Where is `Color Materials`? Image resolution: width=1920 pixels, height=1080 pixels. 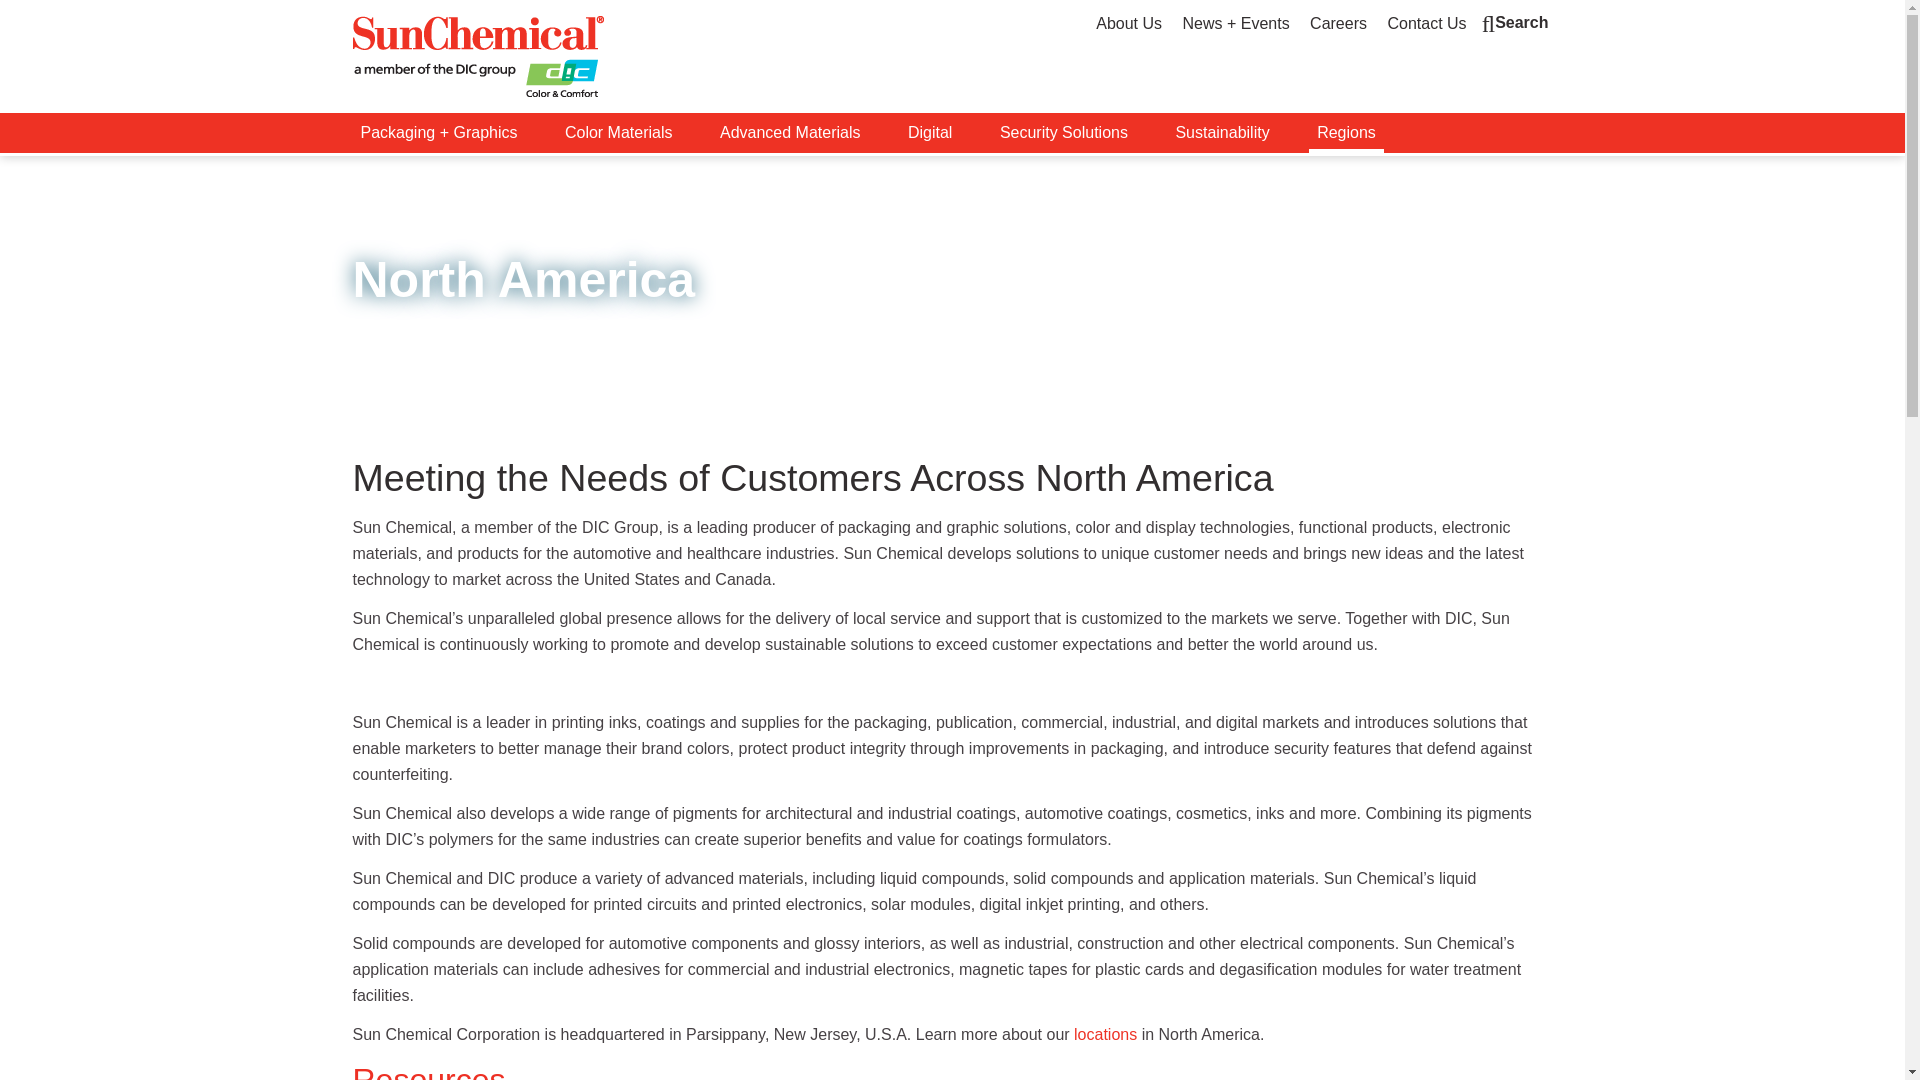 Color Materials is located at coordinates (618, 133).